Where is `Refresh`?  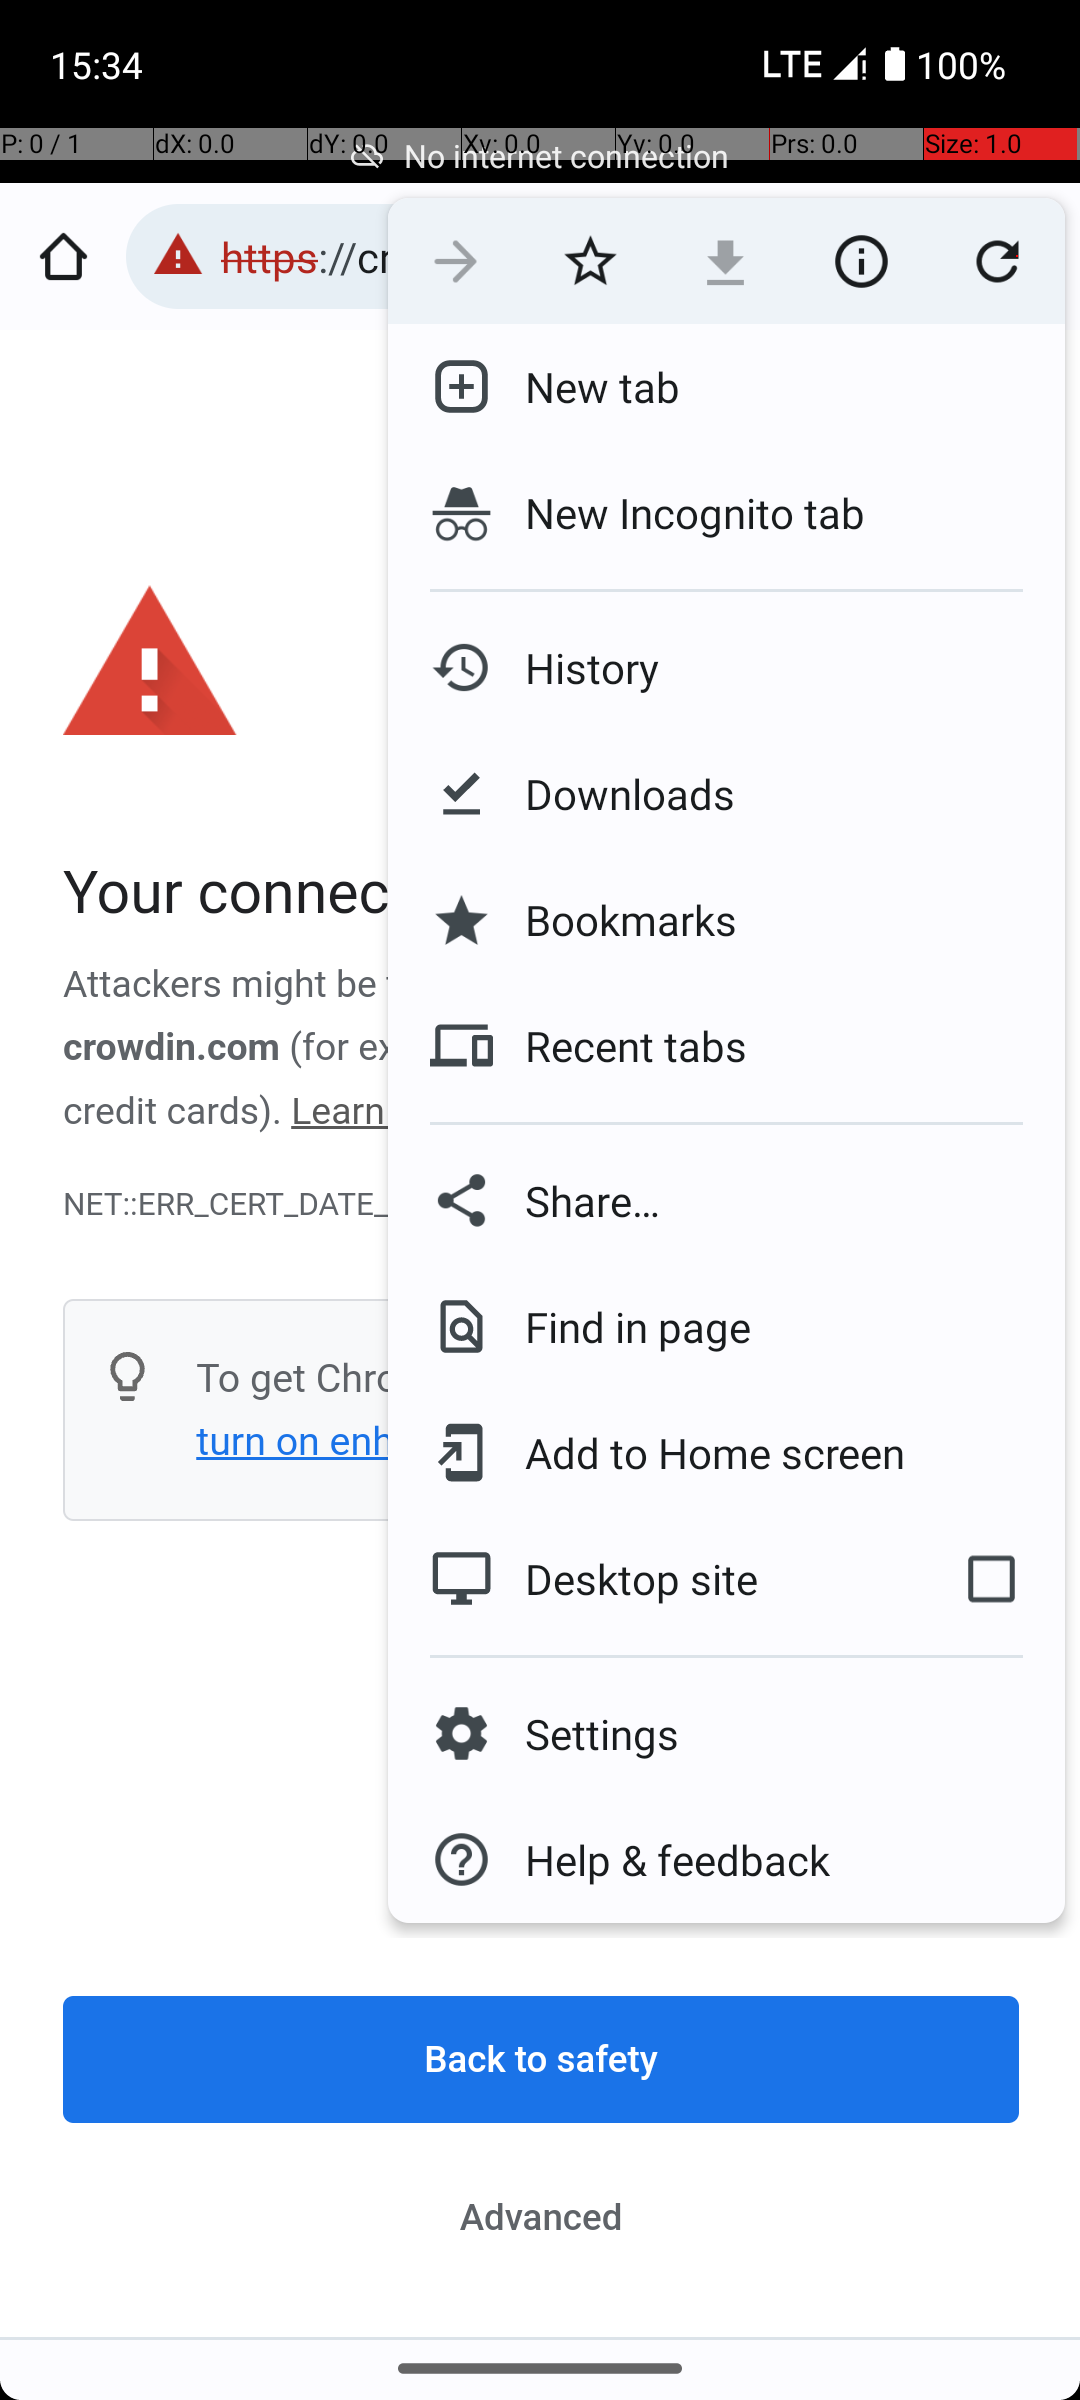
Refresh is located at coordinates (997, 261).